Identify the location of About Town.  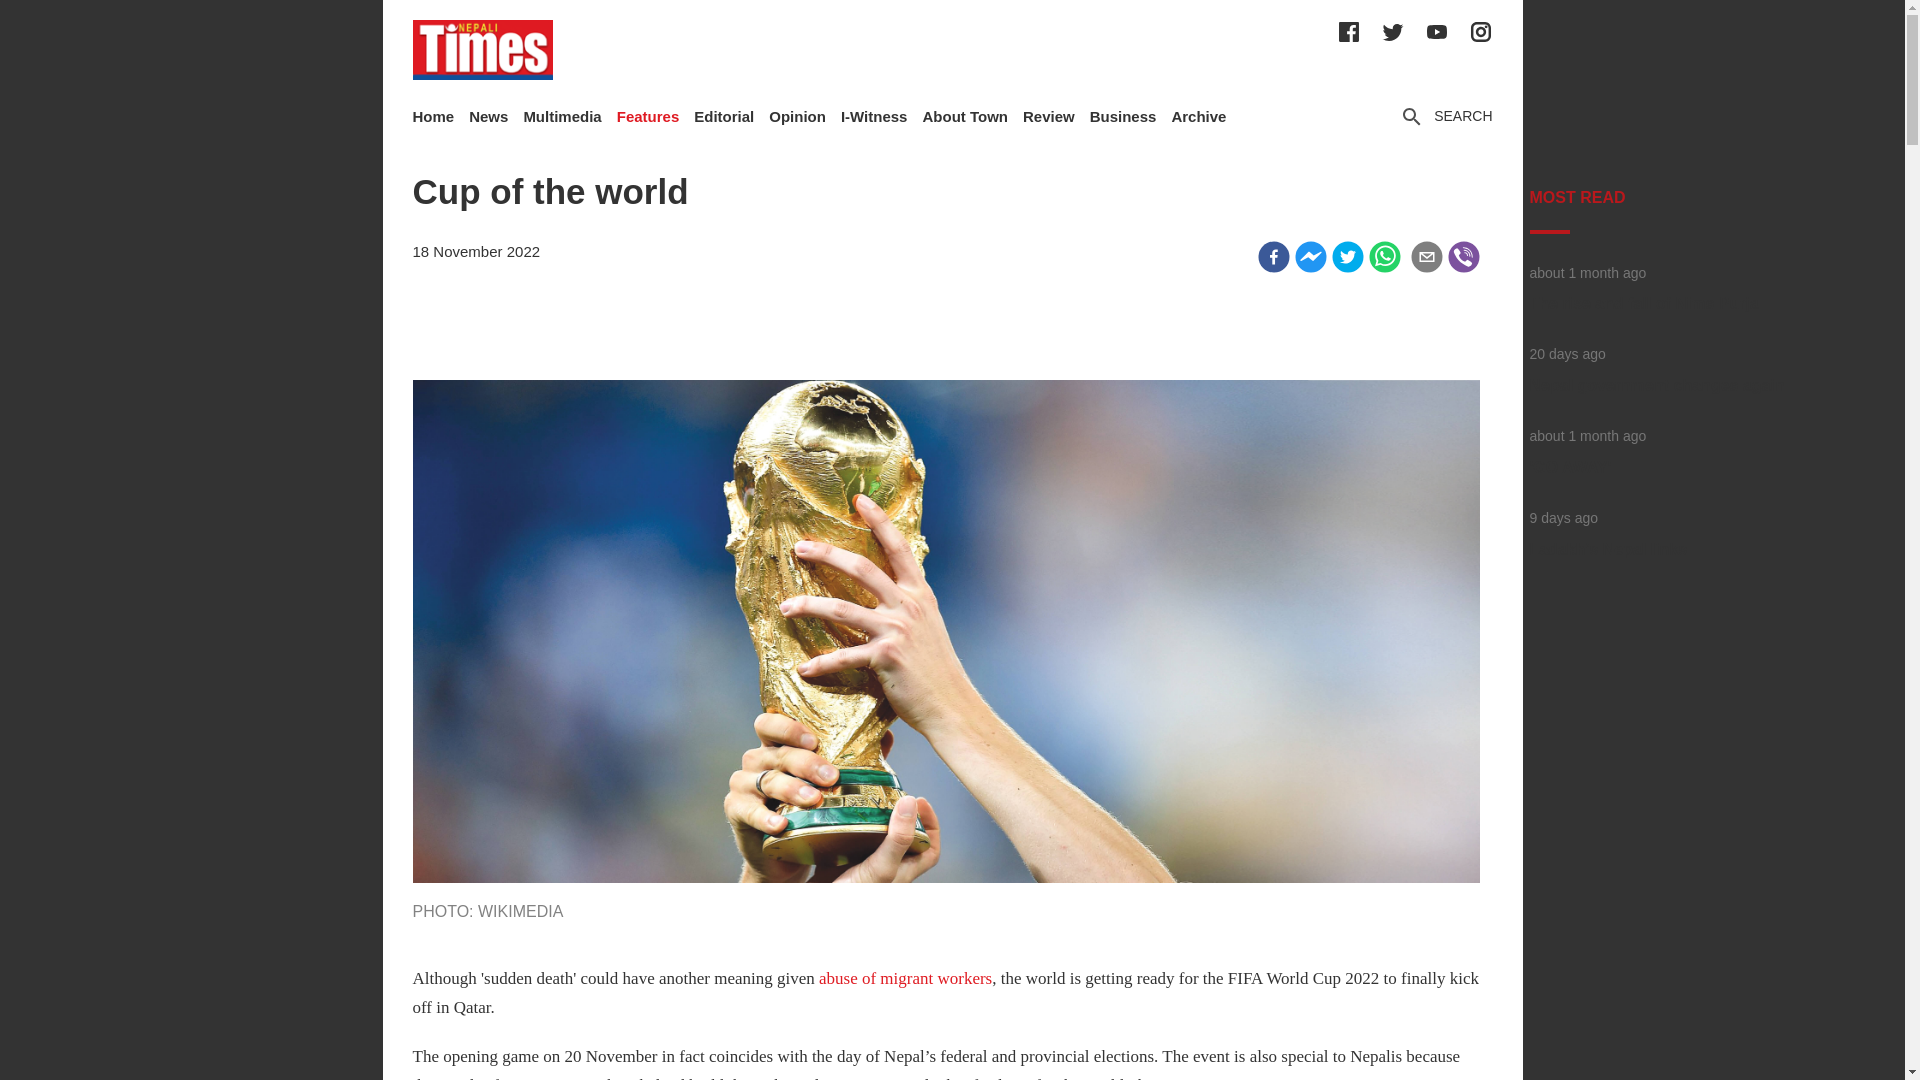
(964, 116).